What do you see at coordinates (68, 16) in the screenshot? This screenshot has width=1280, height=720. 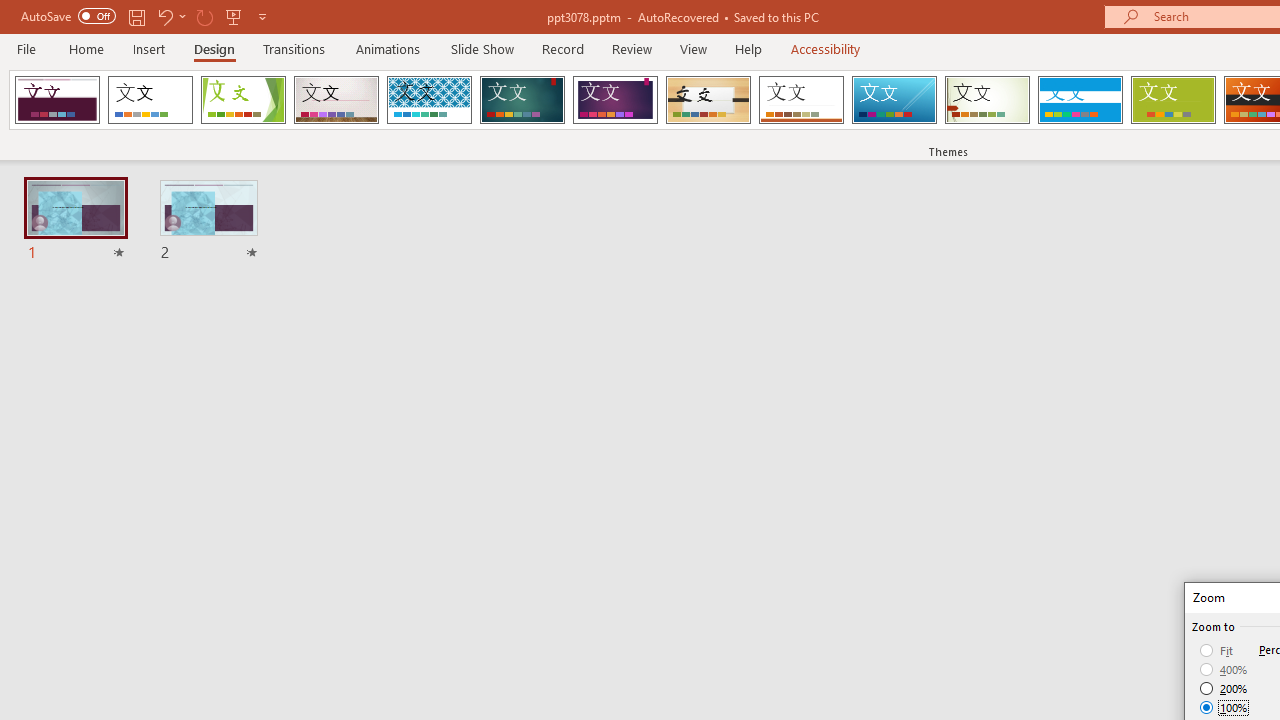 I see `AutoSave` at bounding box center [68, 16].